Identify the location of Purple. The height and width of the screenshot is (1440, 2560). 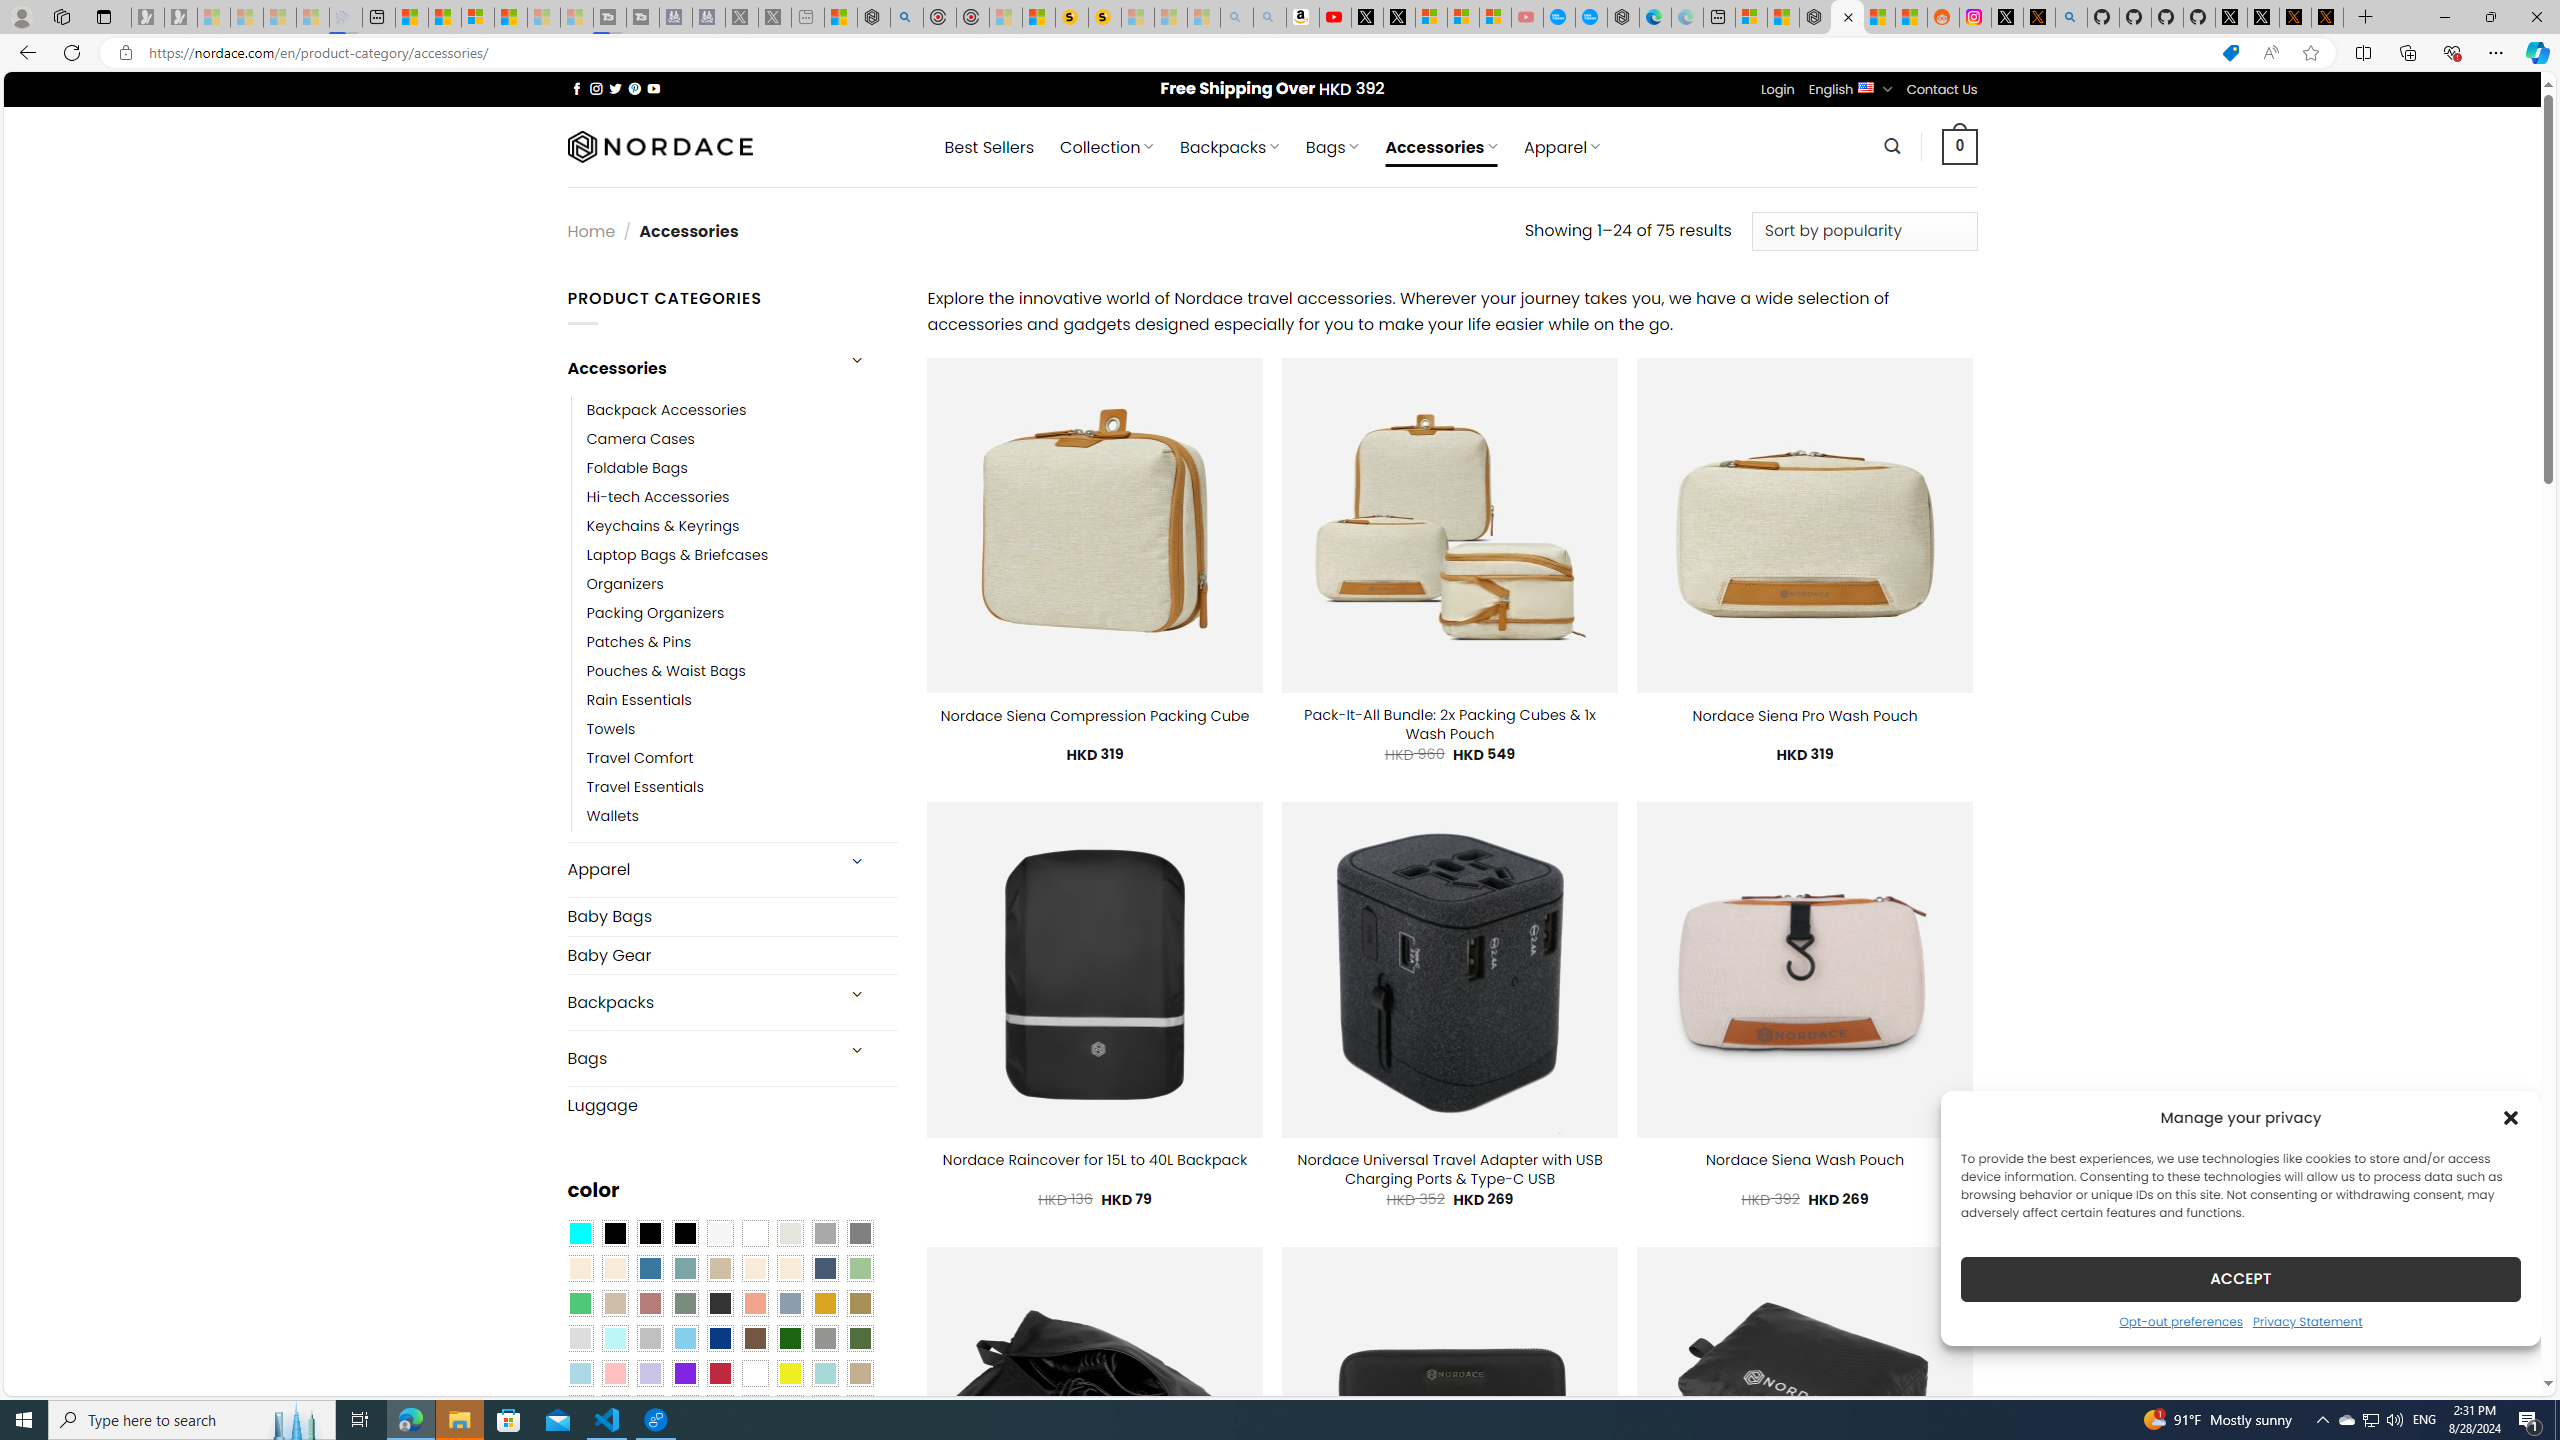
(684, 1373).